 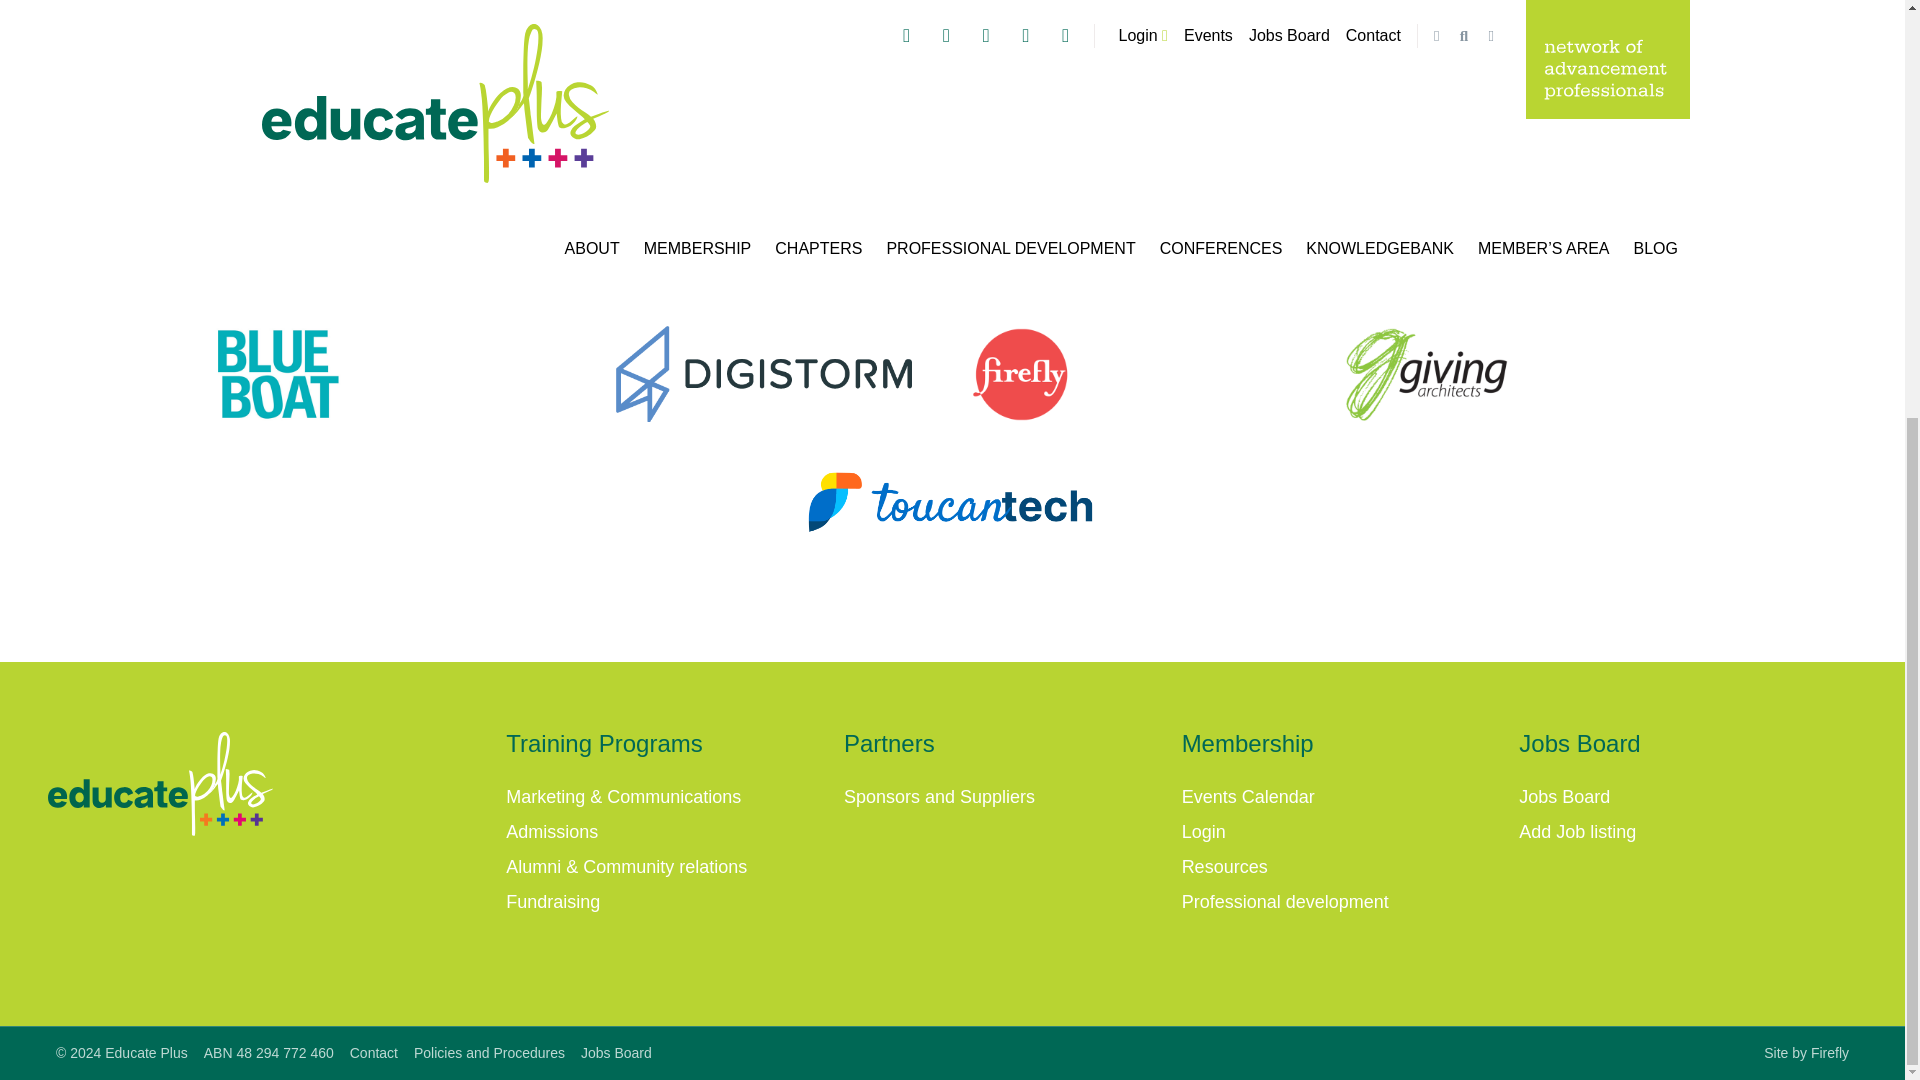 What do you see at coordinates (952, 501) in the screenshot?
I see `Toucan Tech` at bounding box center [952, 501].